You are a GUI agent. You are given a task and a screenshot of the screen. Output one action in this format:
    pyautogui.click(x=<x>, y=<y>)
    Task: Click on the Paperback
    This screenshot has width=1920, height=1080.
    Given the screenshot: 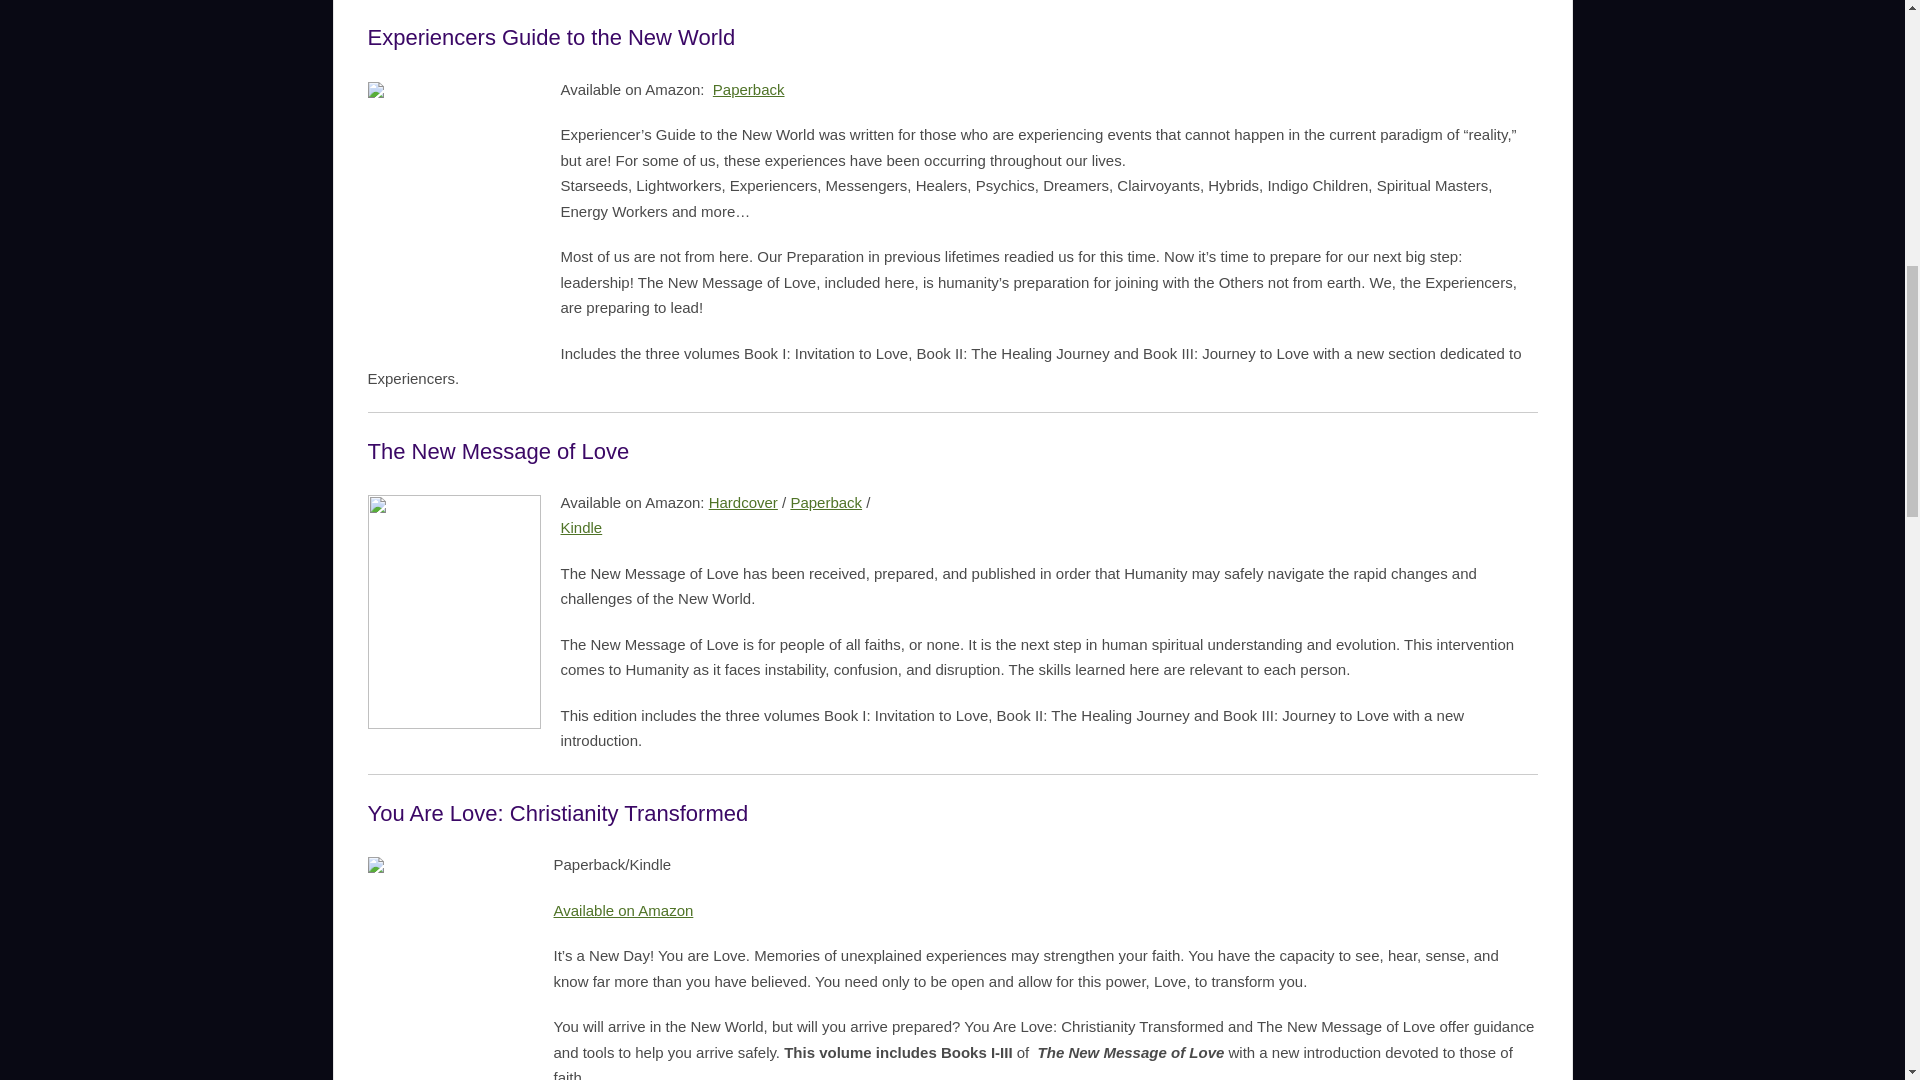 What is the action you would take?
    pyautogui.click(x=826, y=502)
    